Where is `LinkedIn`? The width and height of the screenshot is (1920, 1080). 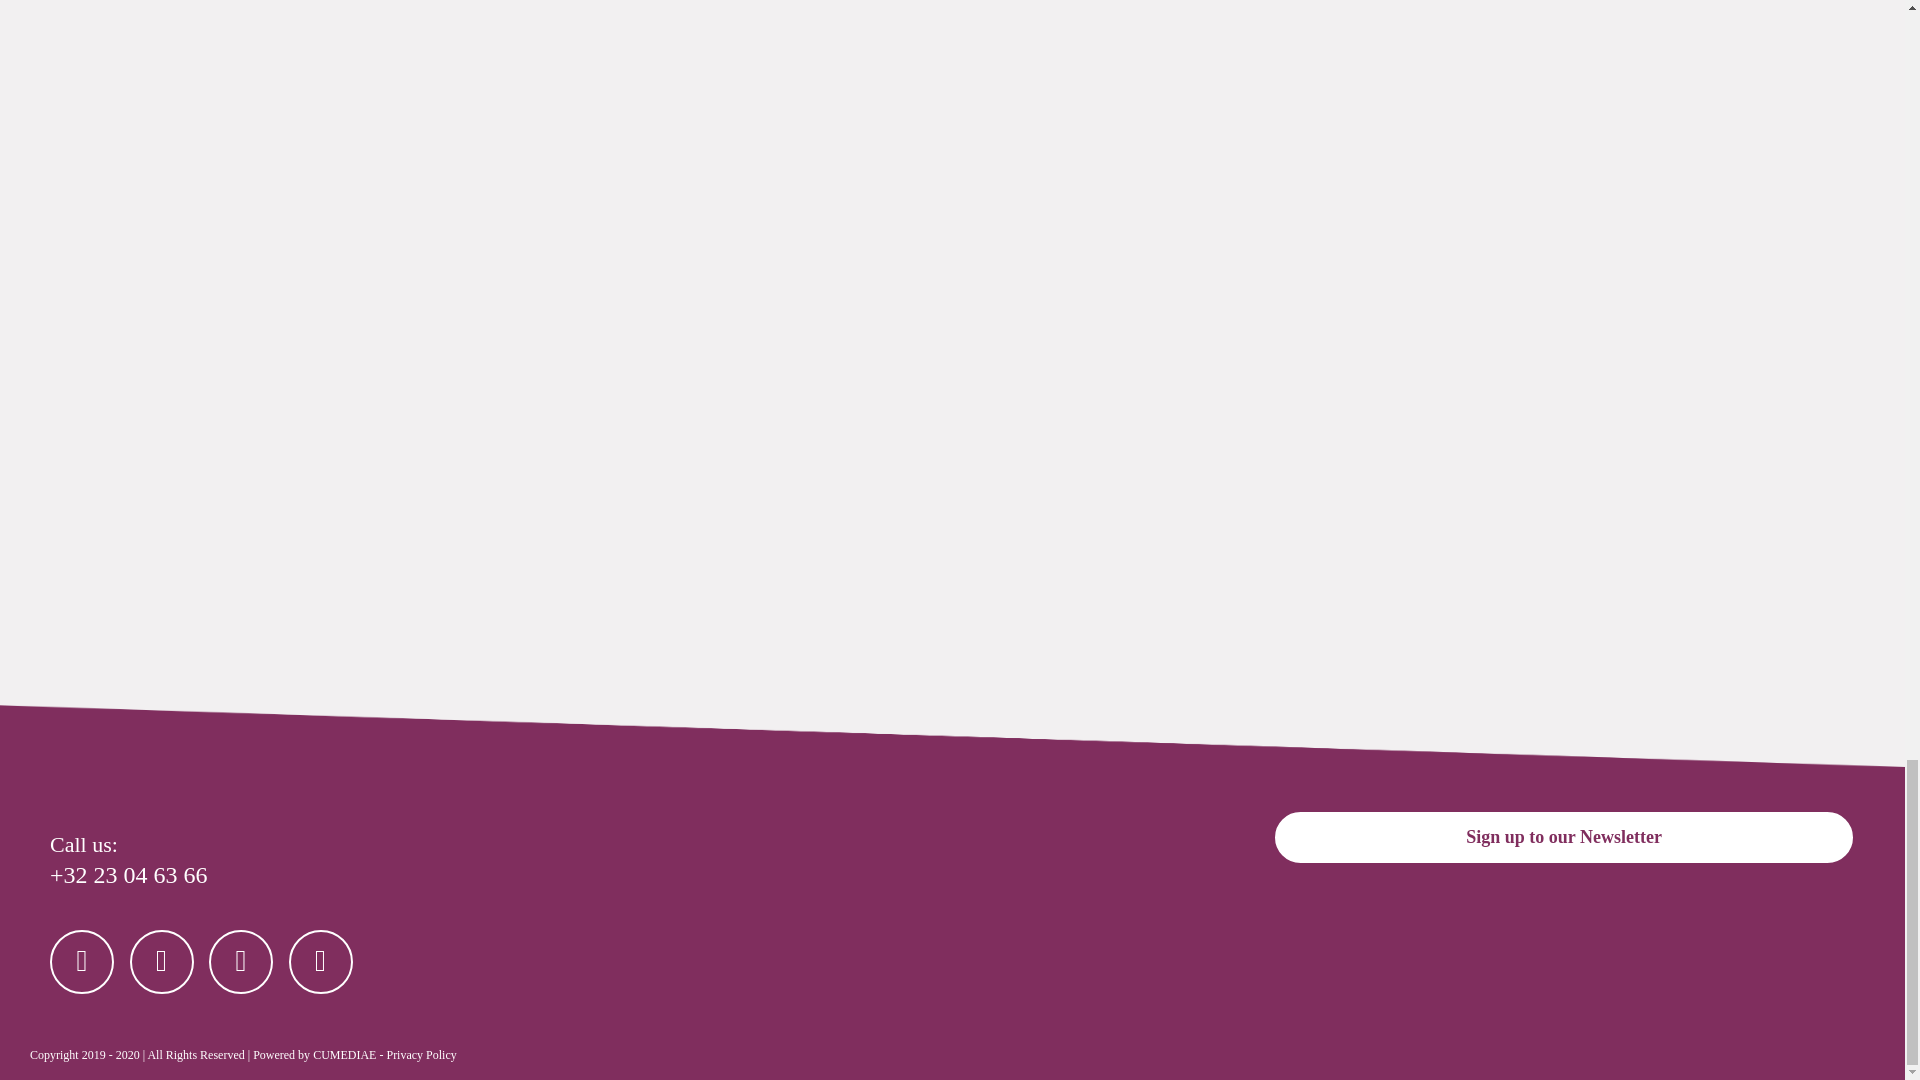 LinkedIn is located at coordinates (320, 961).